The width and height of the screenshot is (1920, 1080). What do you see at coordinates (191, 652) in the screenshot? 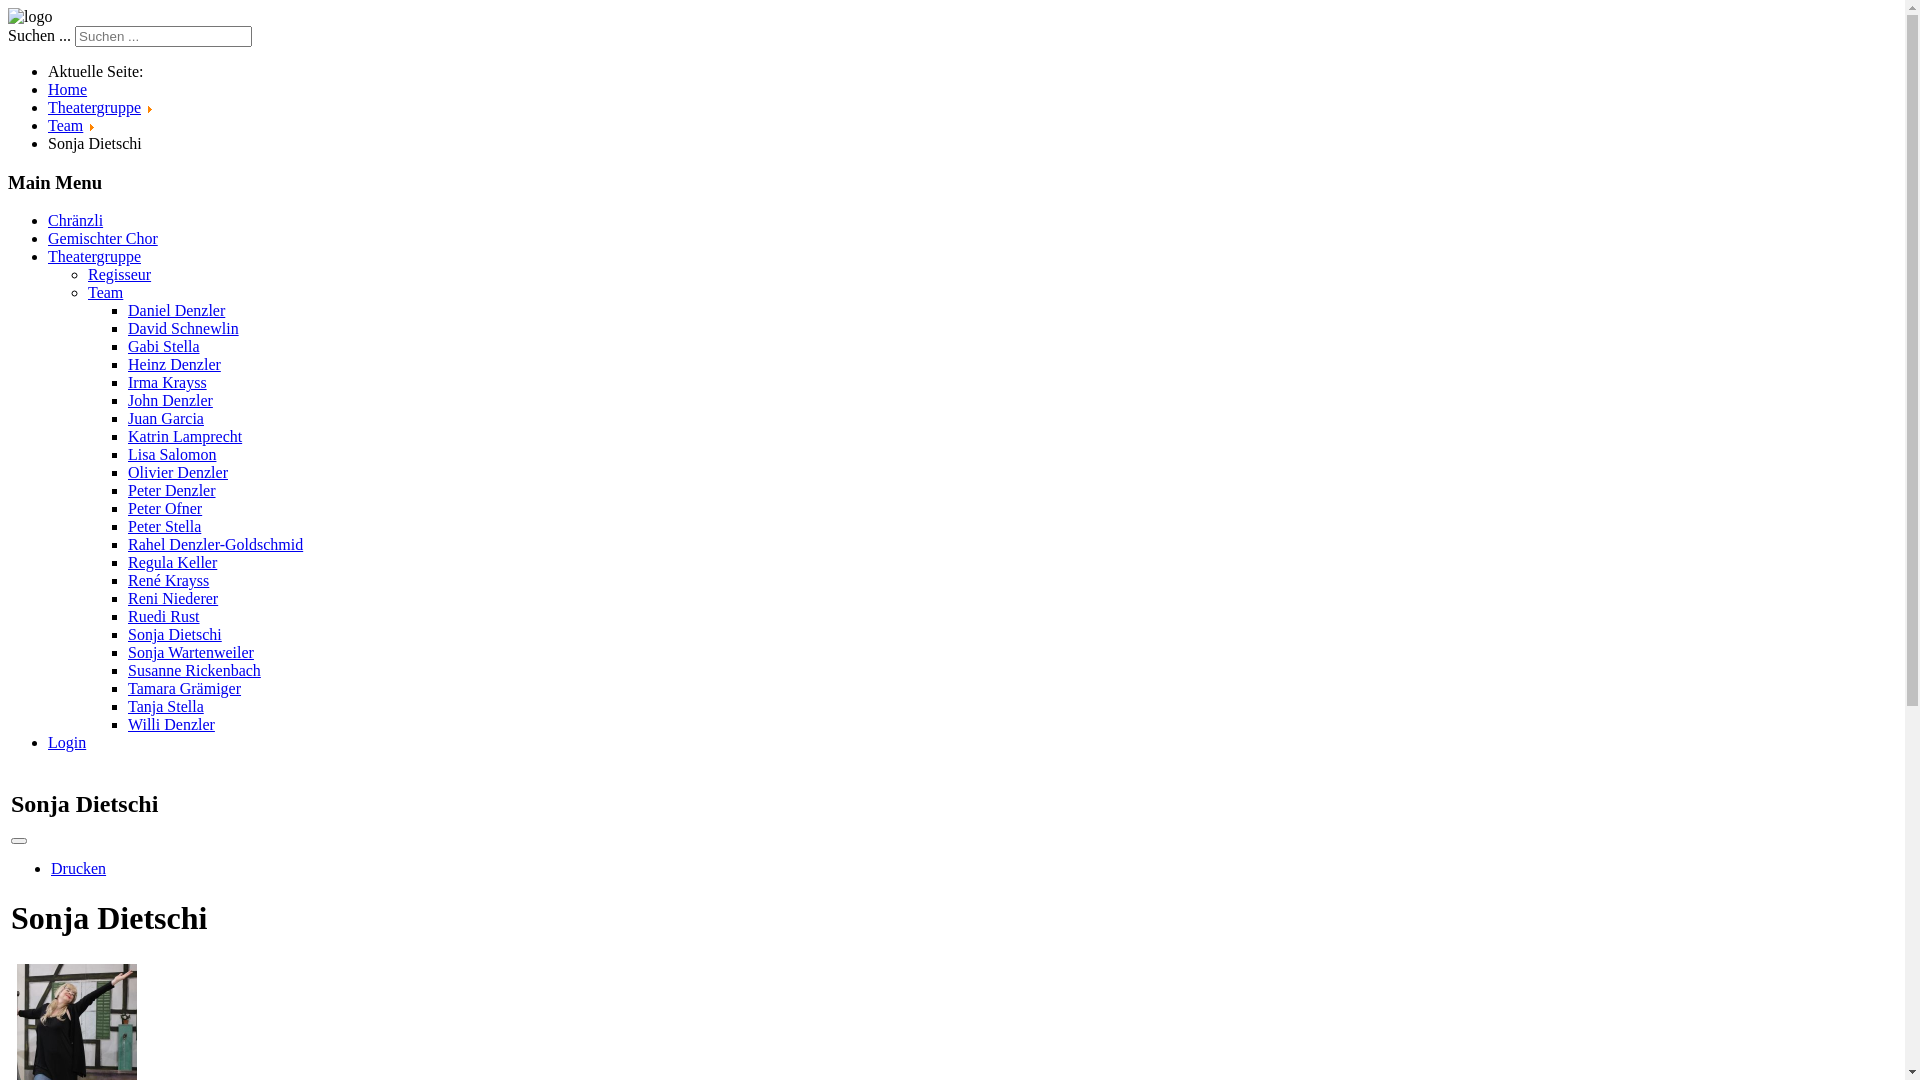
I see `Sonja Wartenweiler` at bounding box center [191, 652].